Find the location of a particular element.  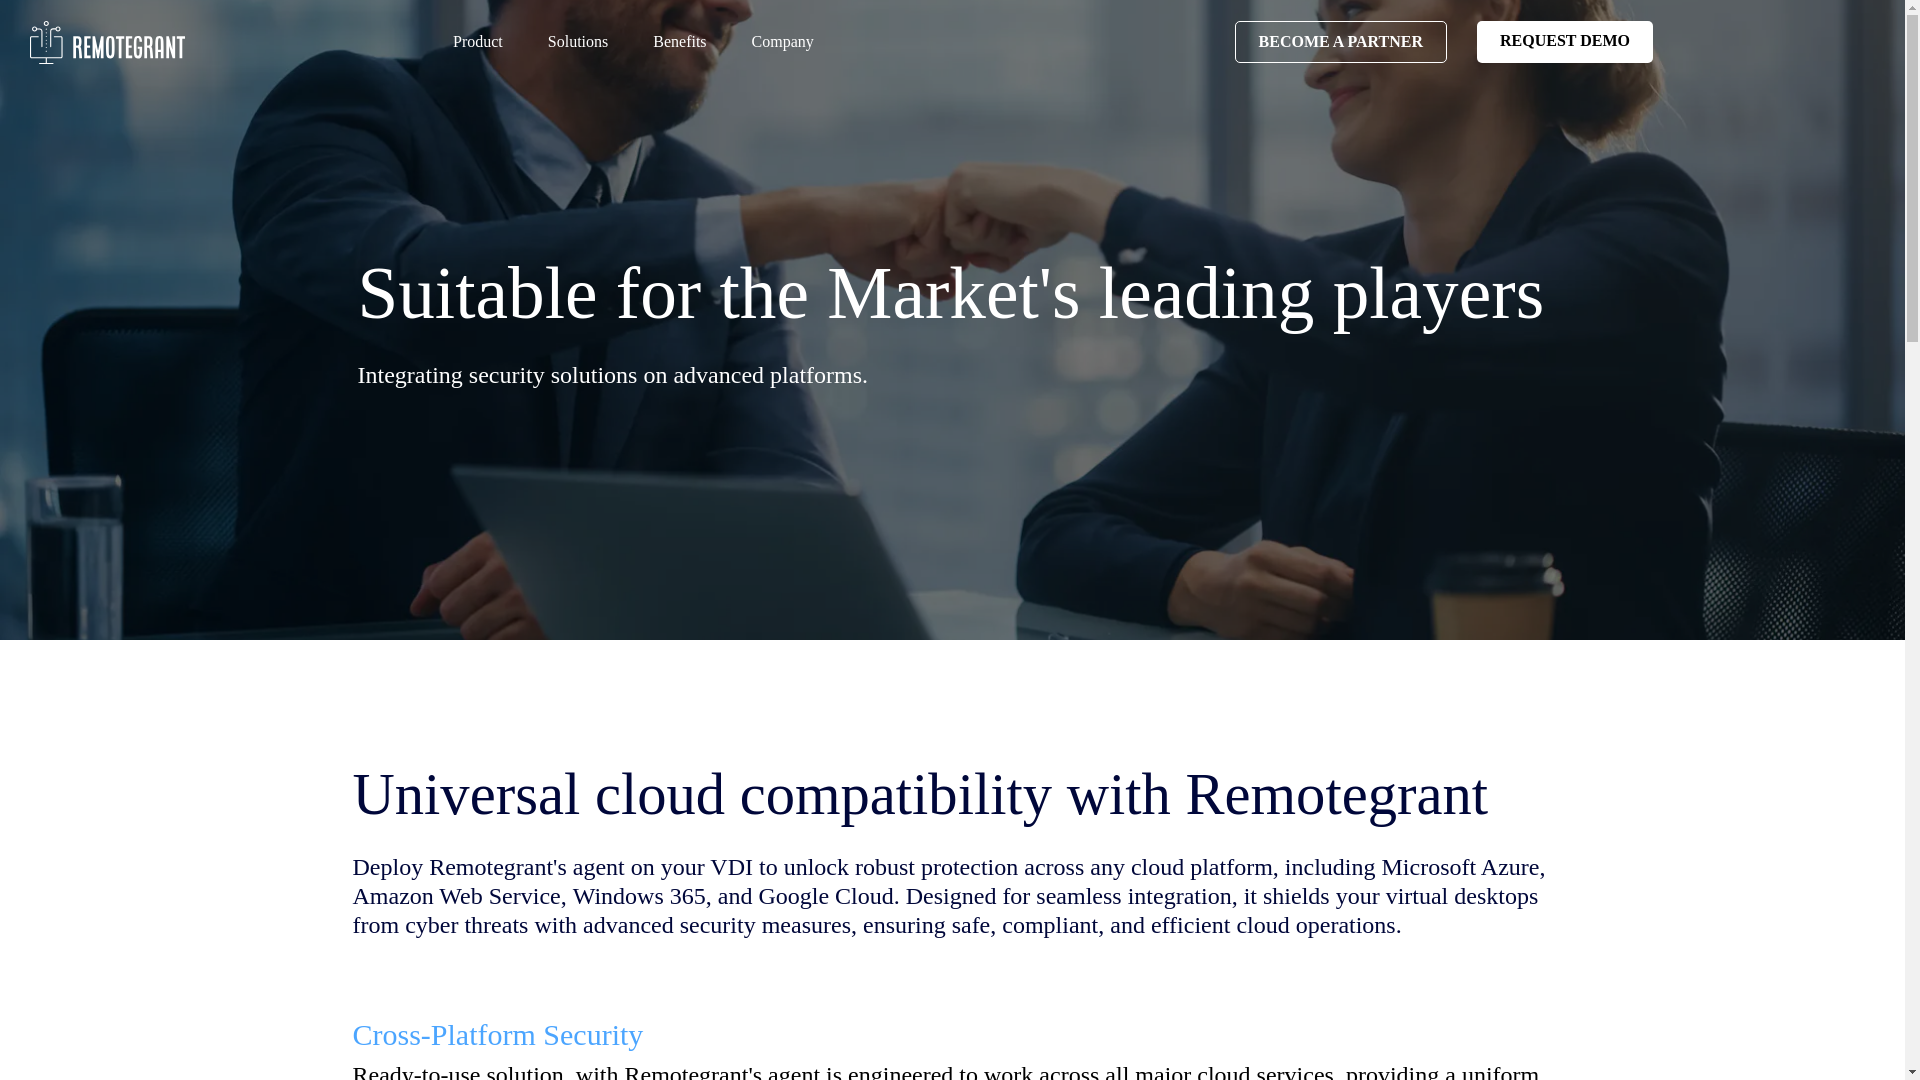

Go to home page is located at coordinates (108, 41).